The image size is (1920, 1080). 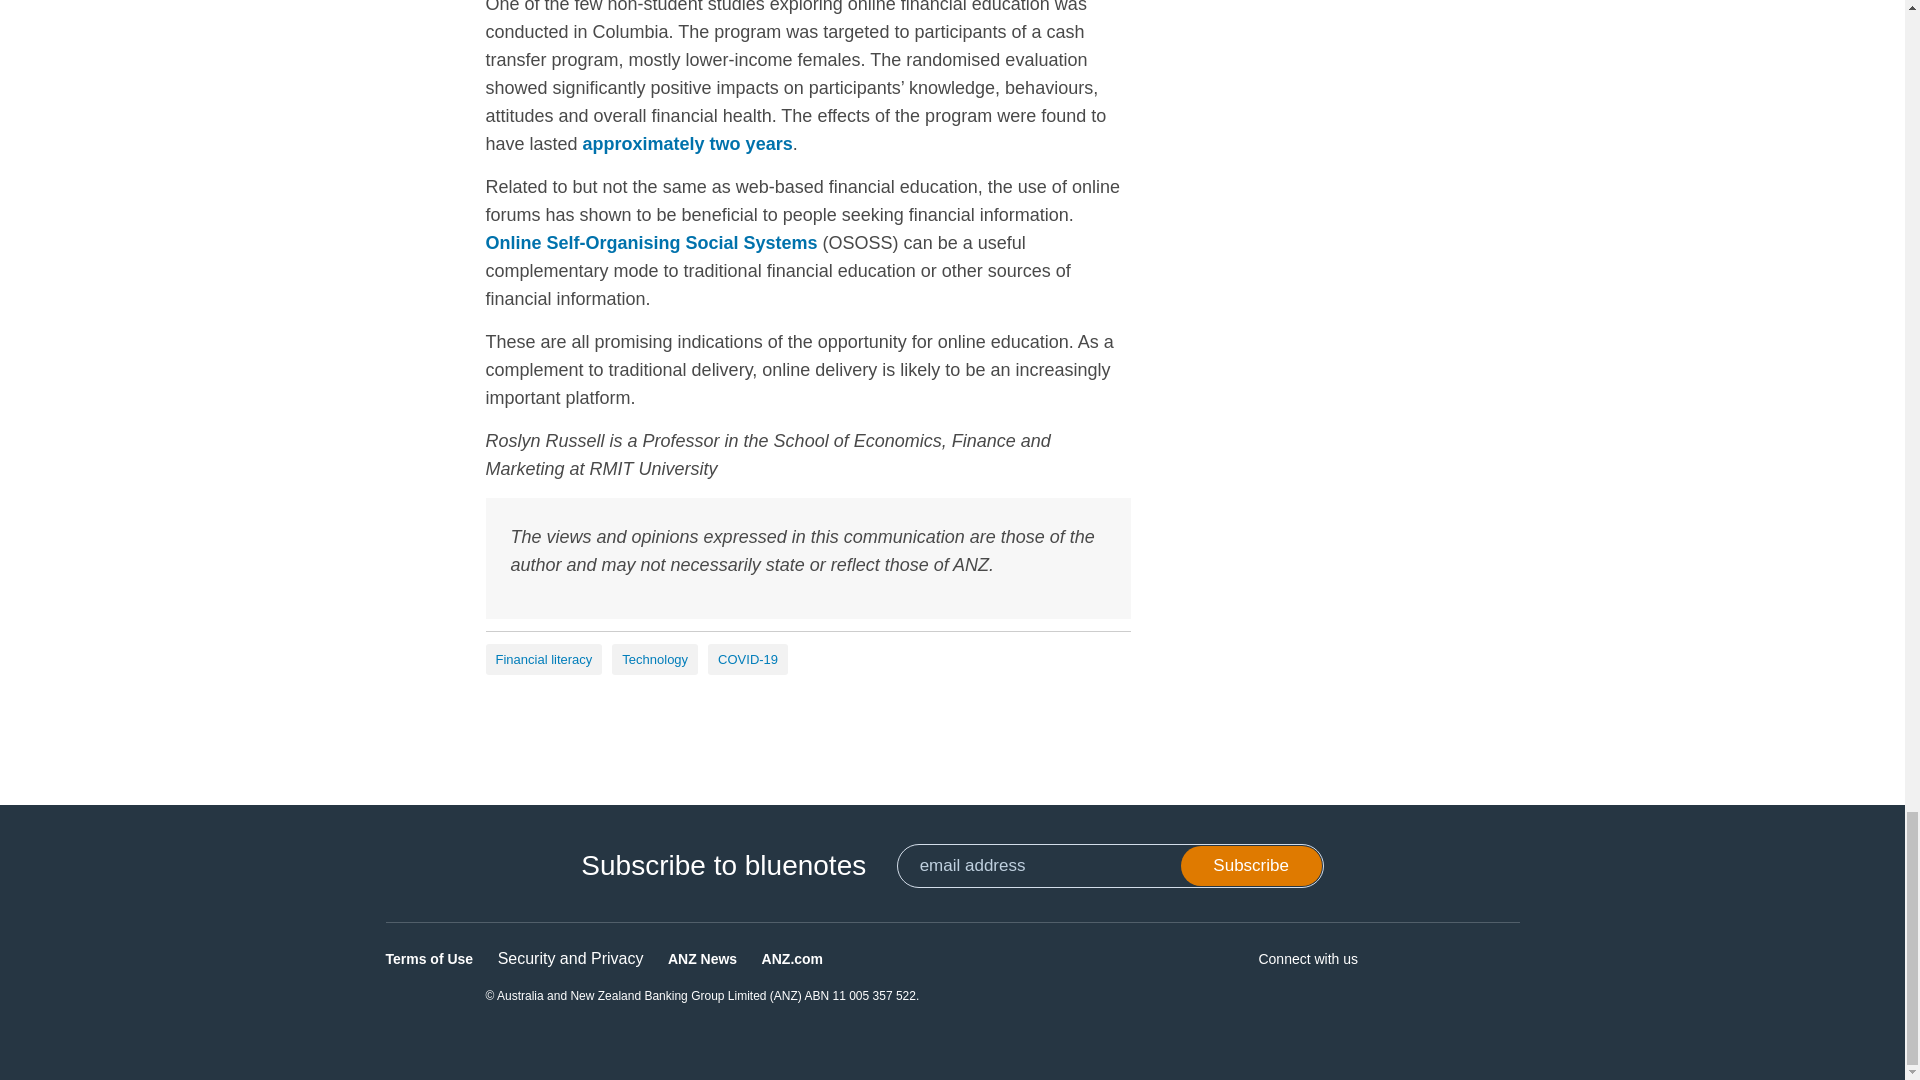 What do you see at coordinates (430, 958) in the screenshot?
I see `Terms of Use` at bounding box center [430, 958].